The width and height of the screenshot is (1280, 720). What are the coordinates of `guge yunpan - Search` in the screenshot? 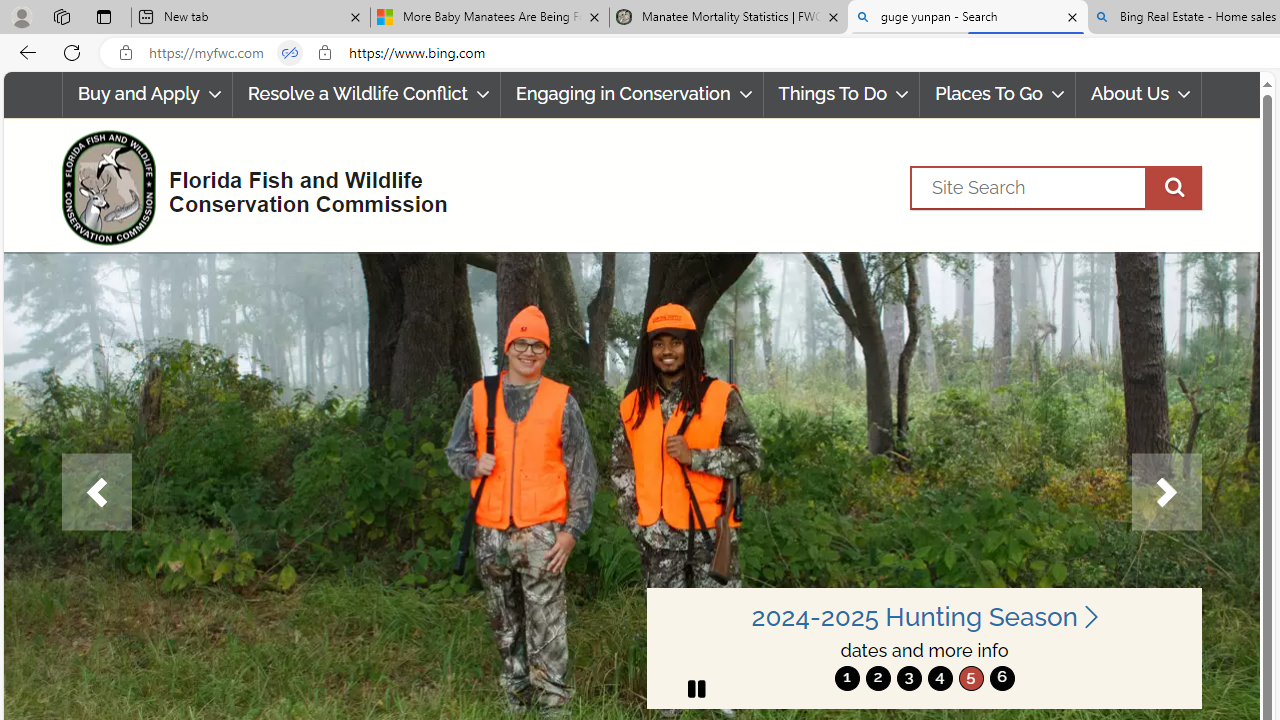 It's located at (967, 18).